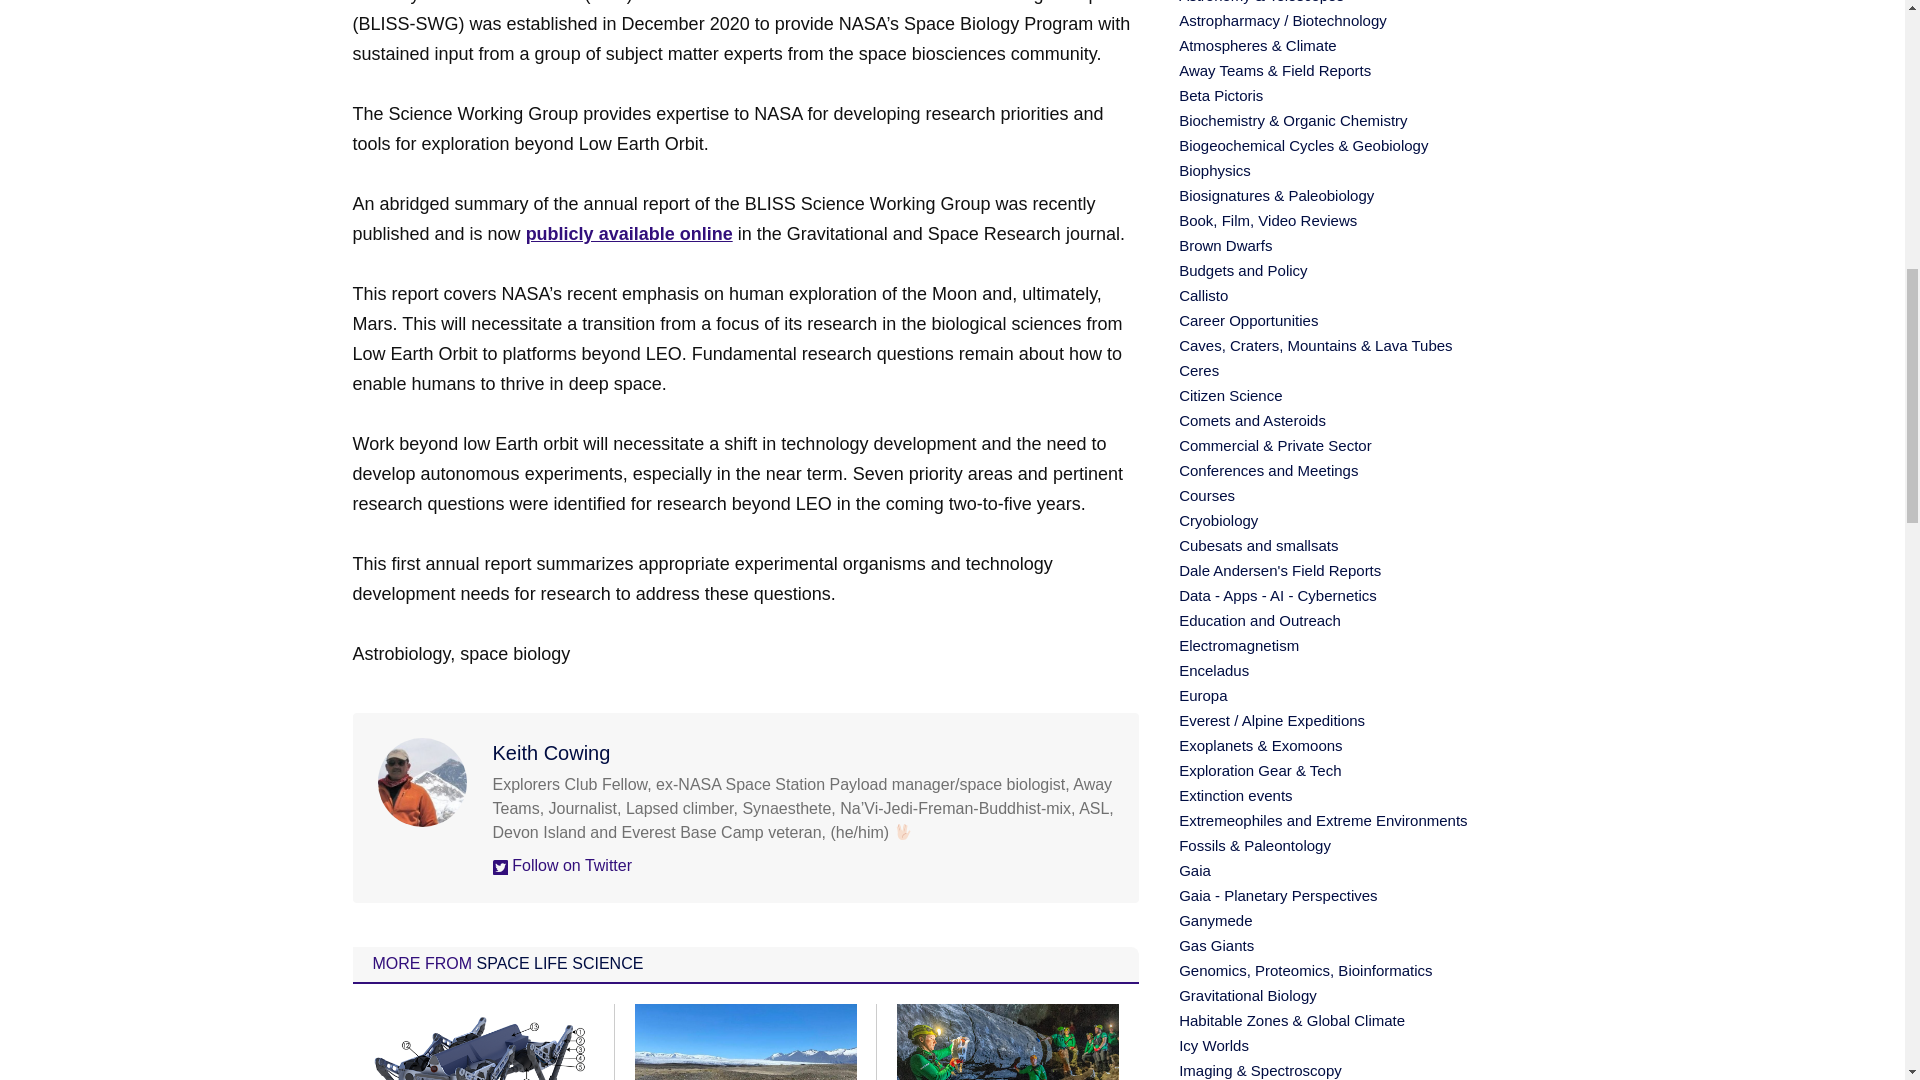 This screenshot has height=1080, width=1920. Describe the element at coordinates (560, 963) in the screenshot. I see `SPACE LIFE SCIENCE` at that location.